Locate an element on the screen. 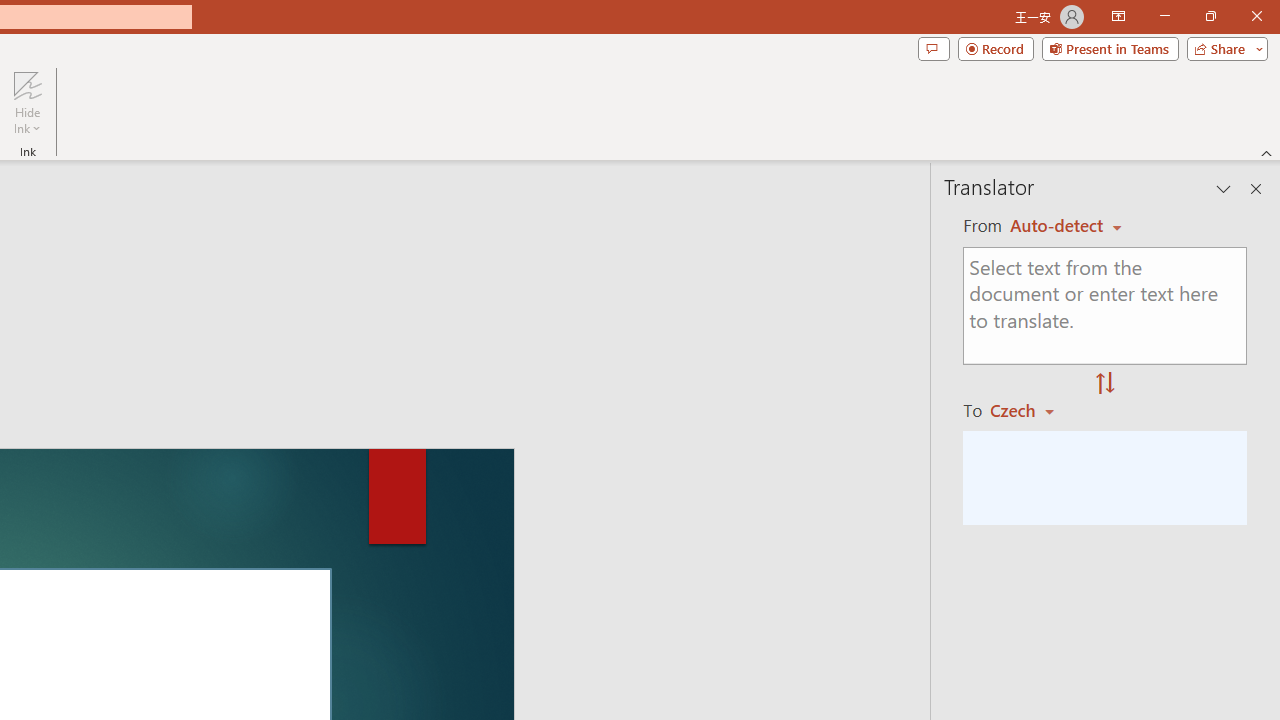  Hide Ink is located at coordinates (27, 84).